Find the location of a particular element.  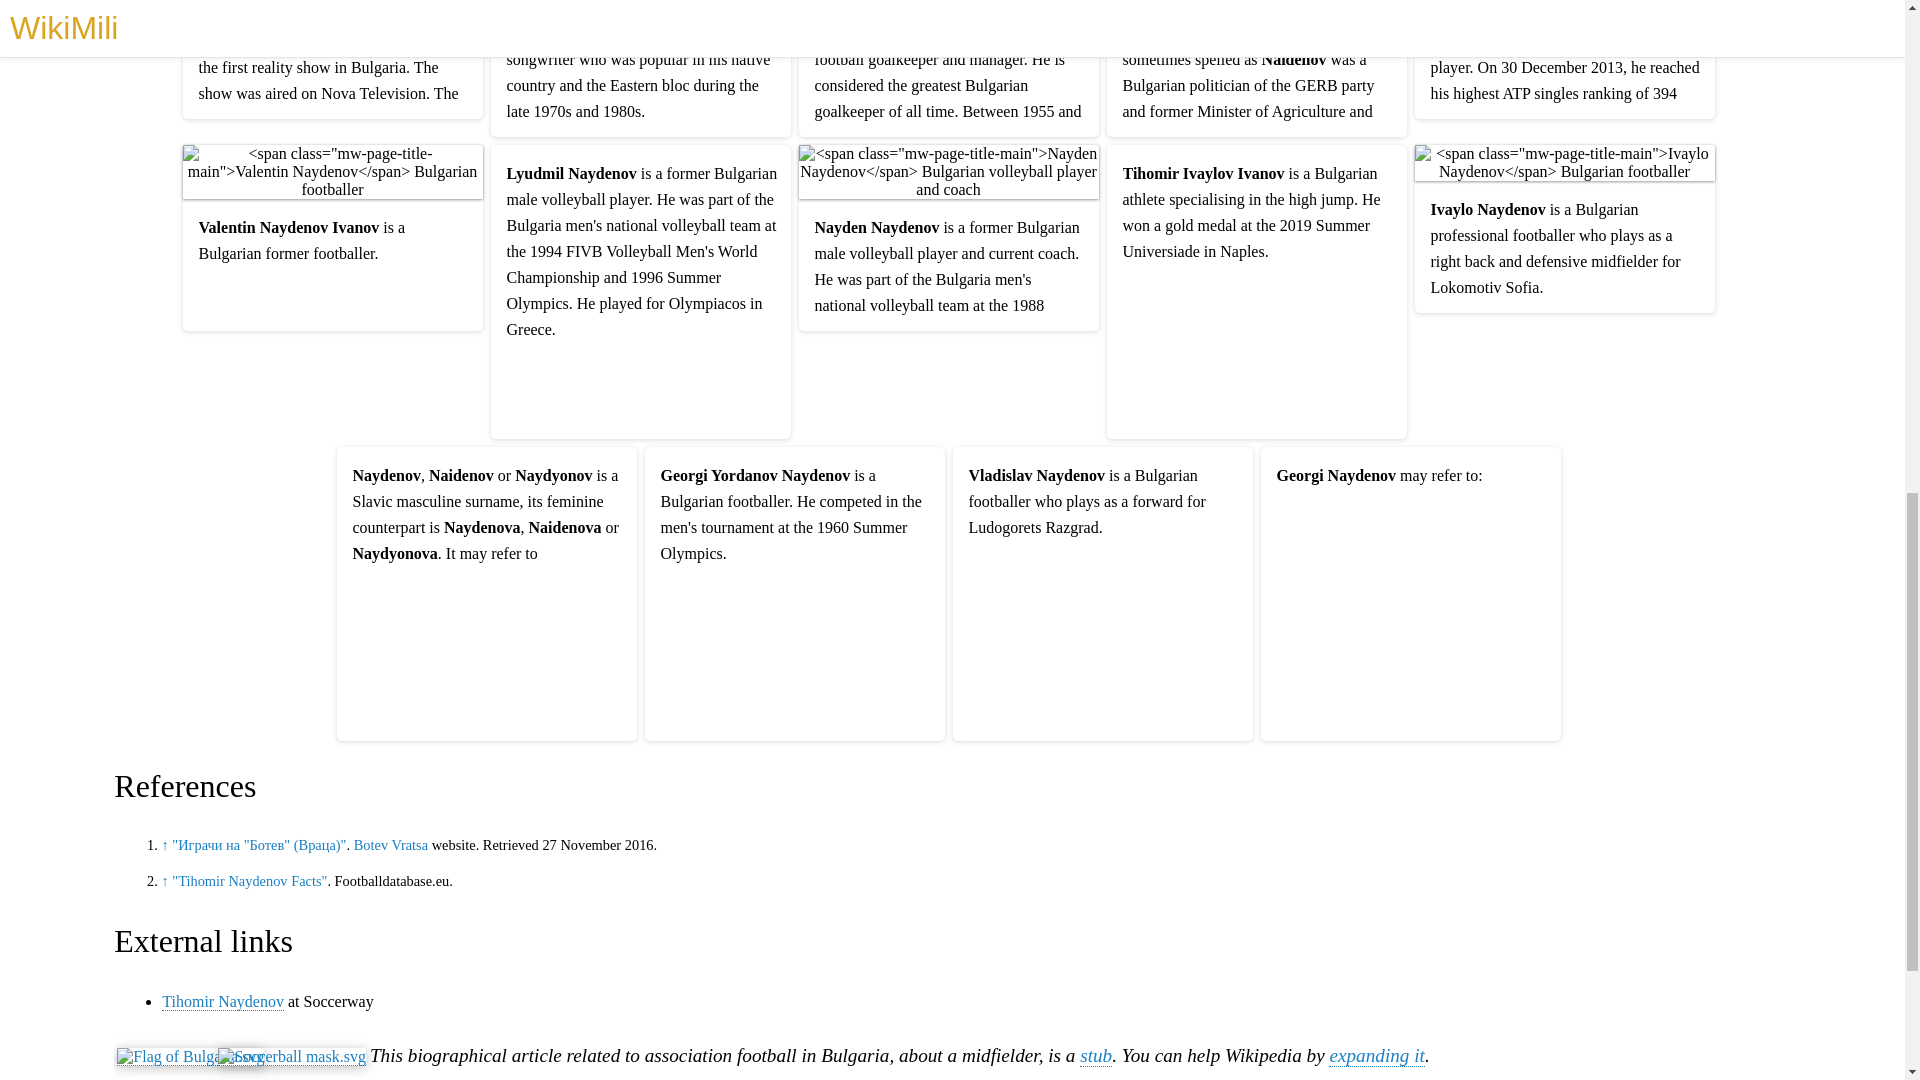

Tihomir Naydenov is located at coordinates (222, 1001).